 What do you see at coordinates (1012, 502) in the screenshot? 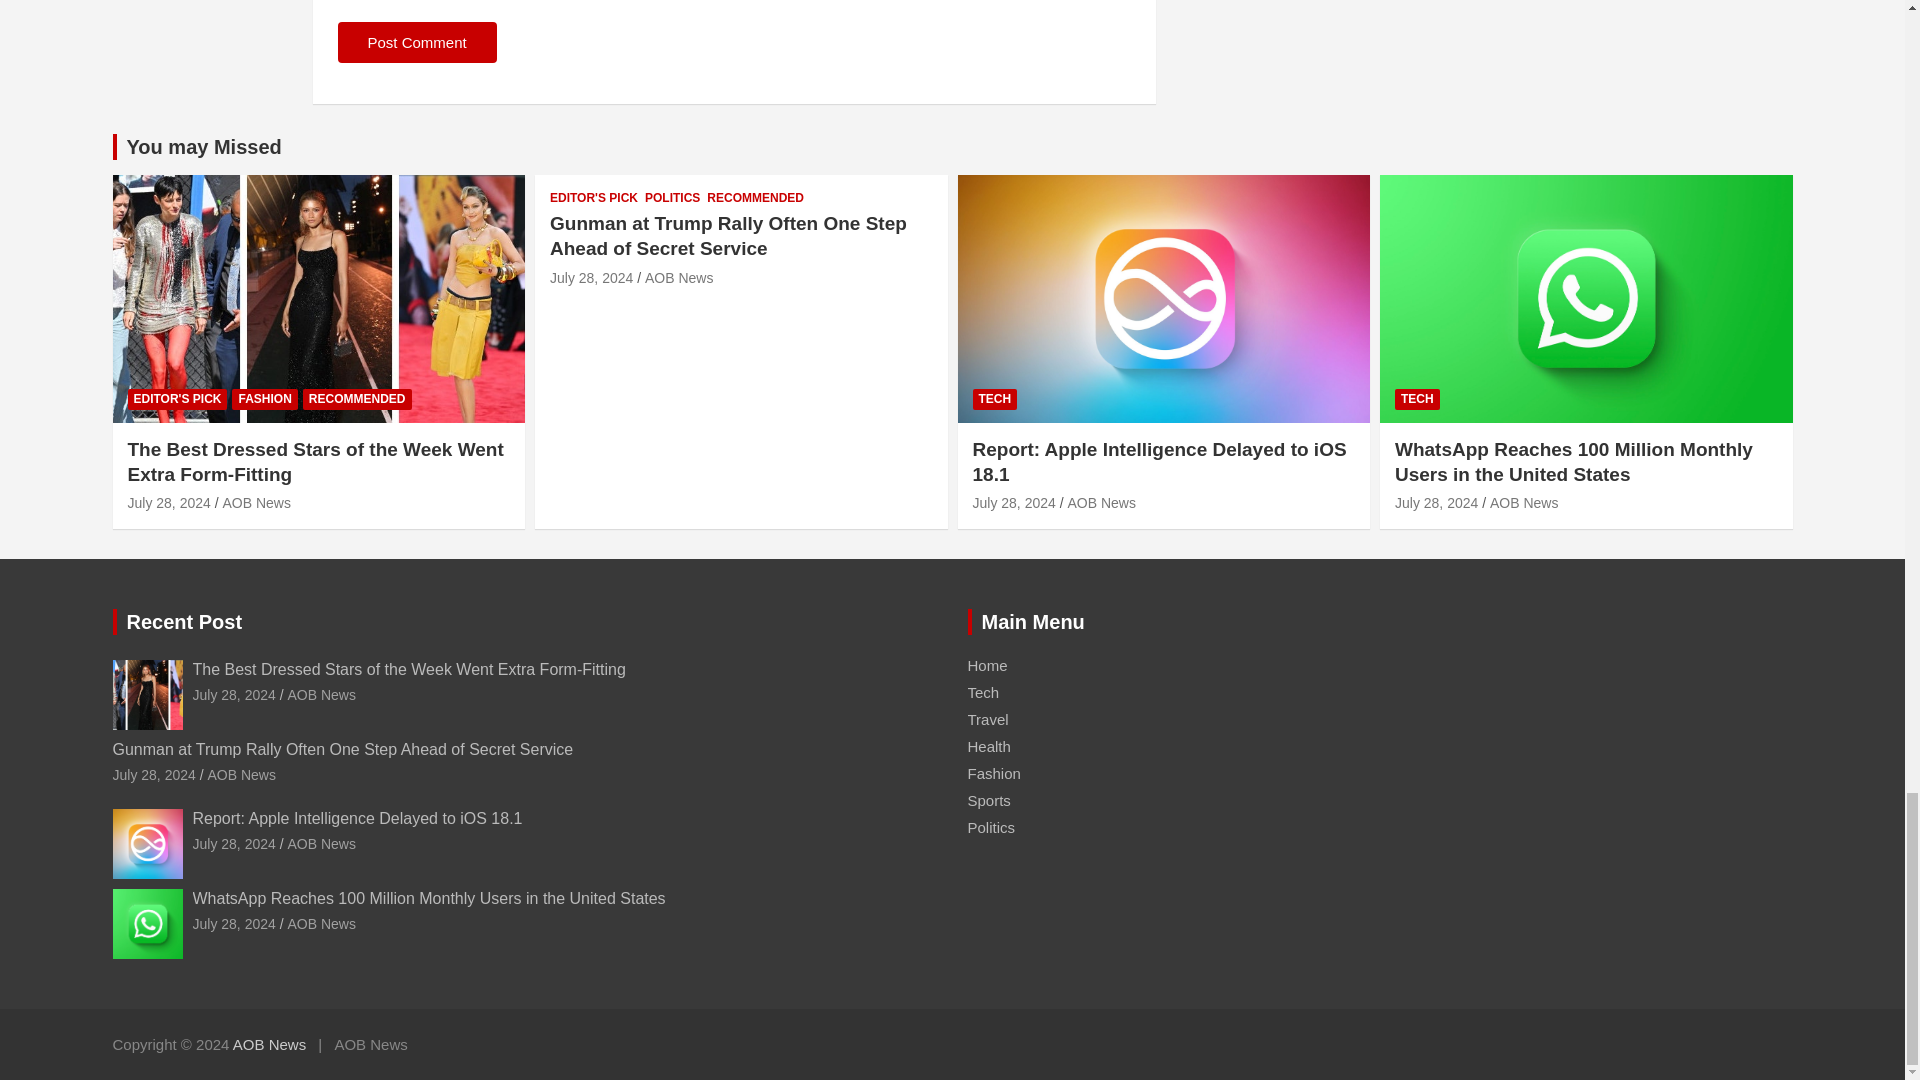
I see `Report: Apple Intelligence Delayed to iOS 18.1` at bounding box center [1012, 502].